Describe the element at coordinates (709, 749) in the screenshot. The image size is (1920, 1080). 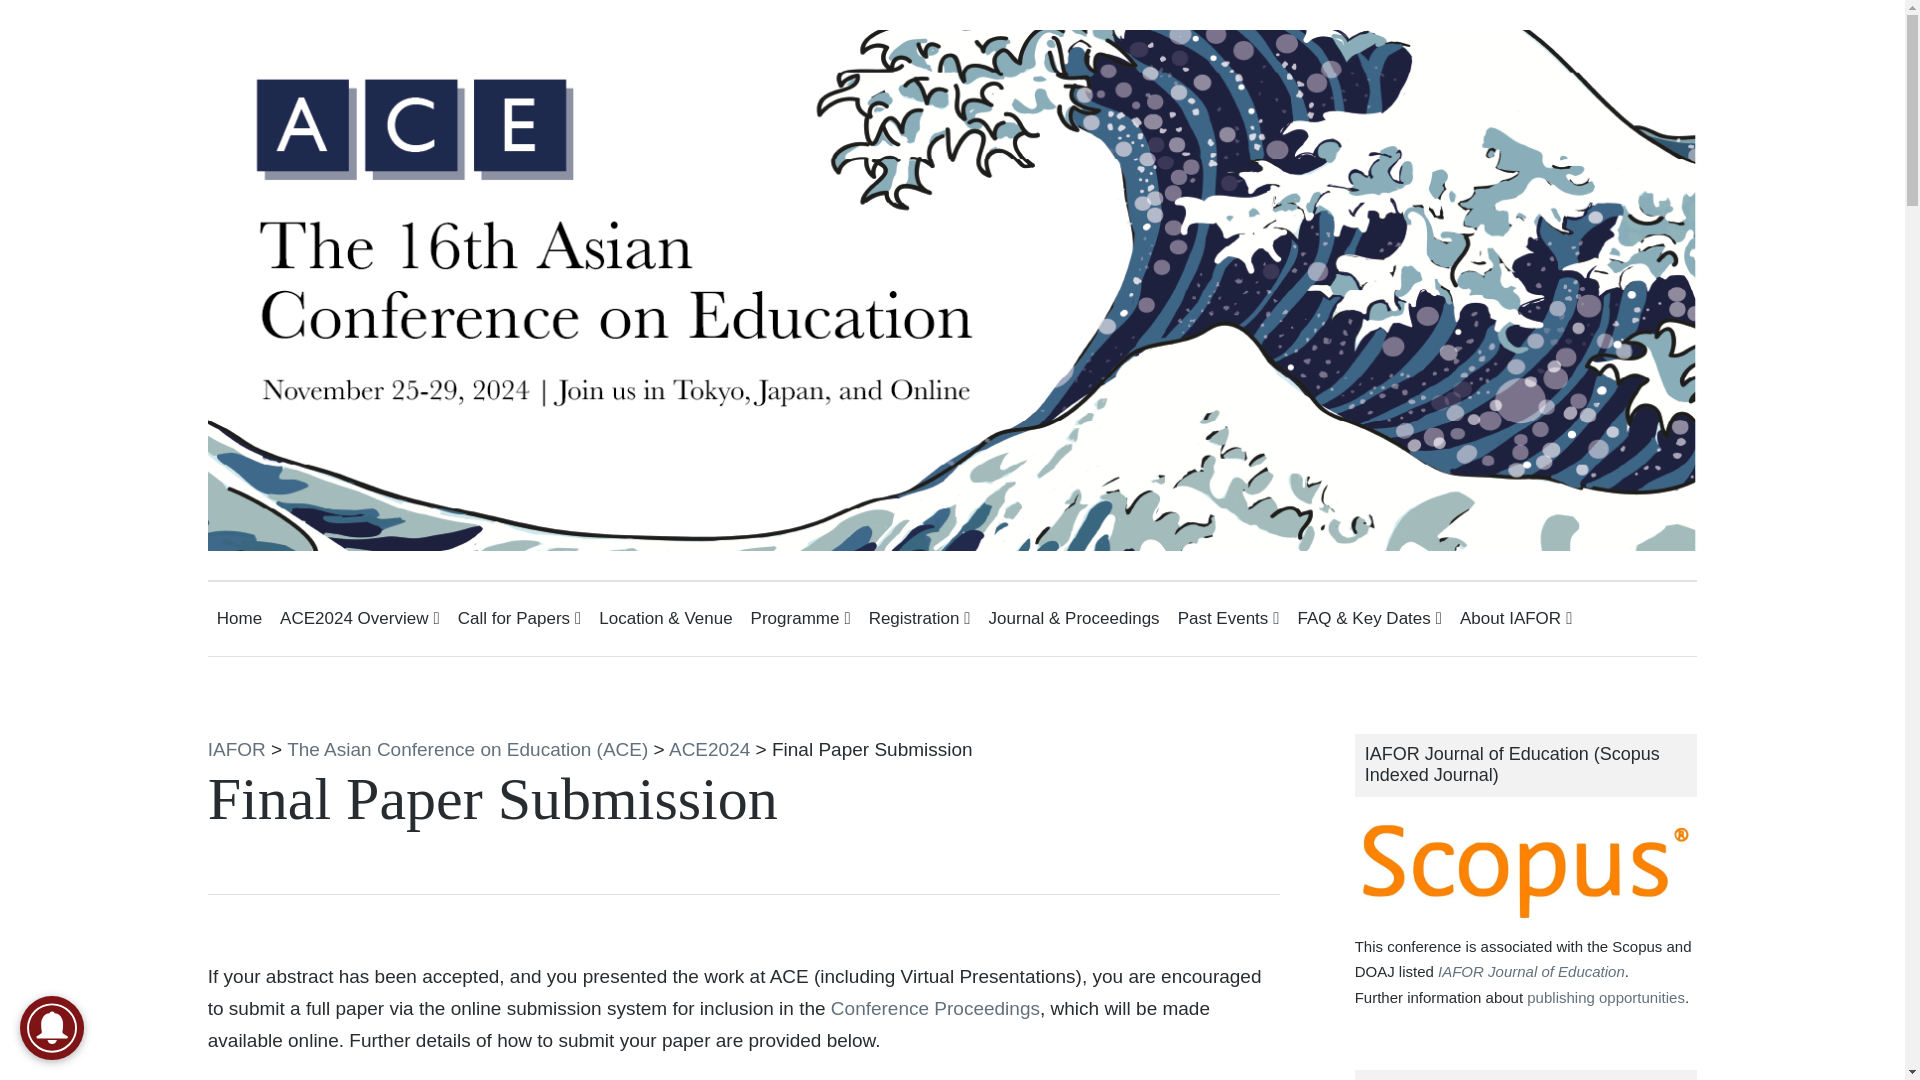
I see `Go to the ACE2024 category archives.` at that location.